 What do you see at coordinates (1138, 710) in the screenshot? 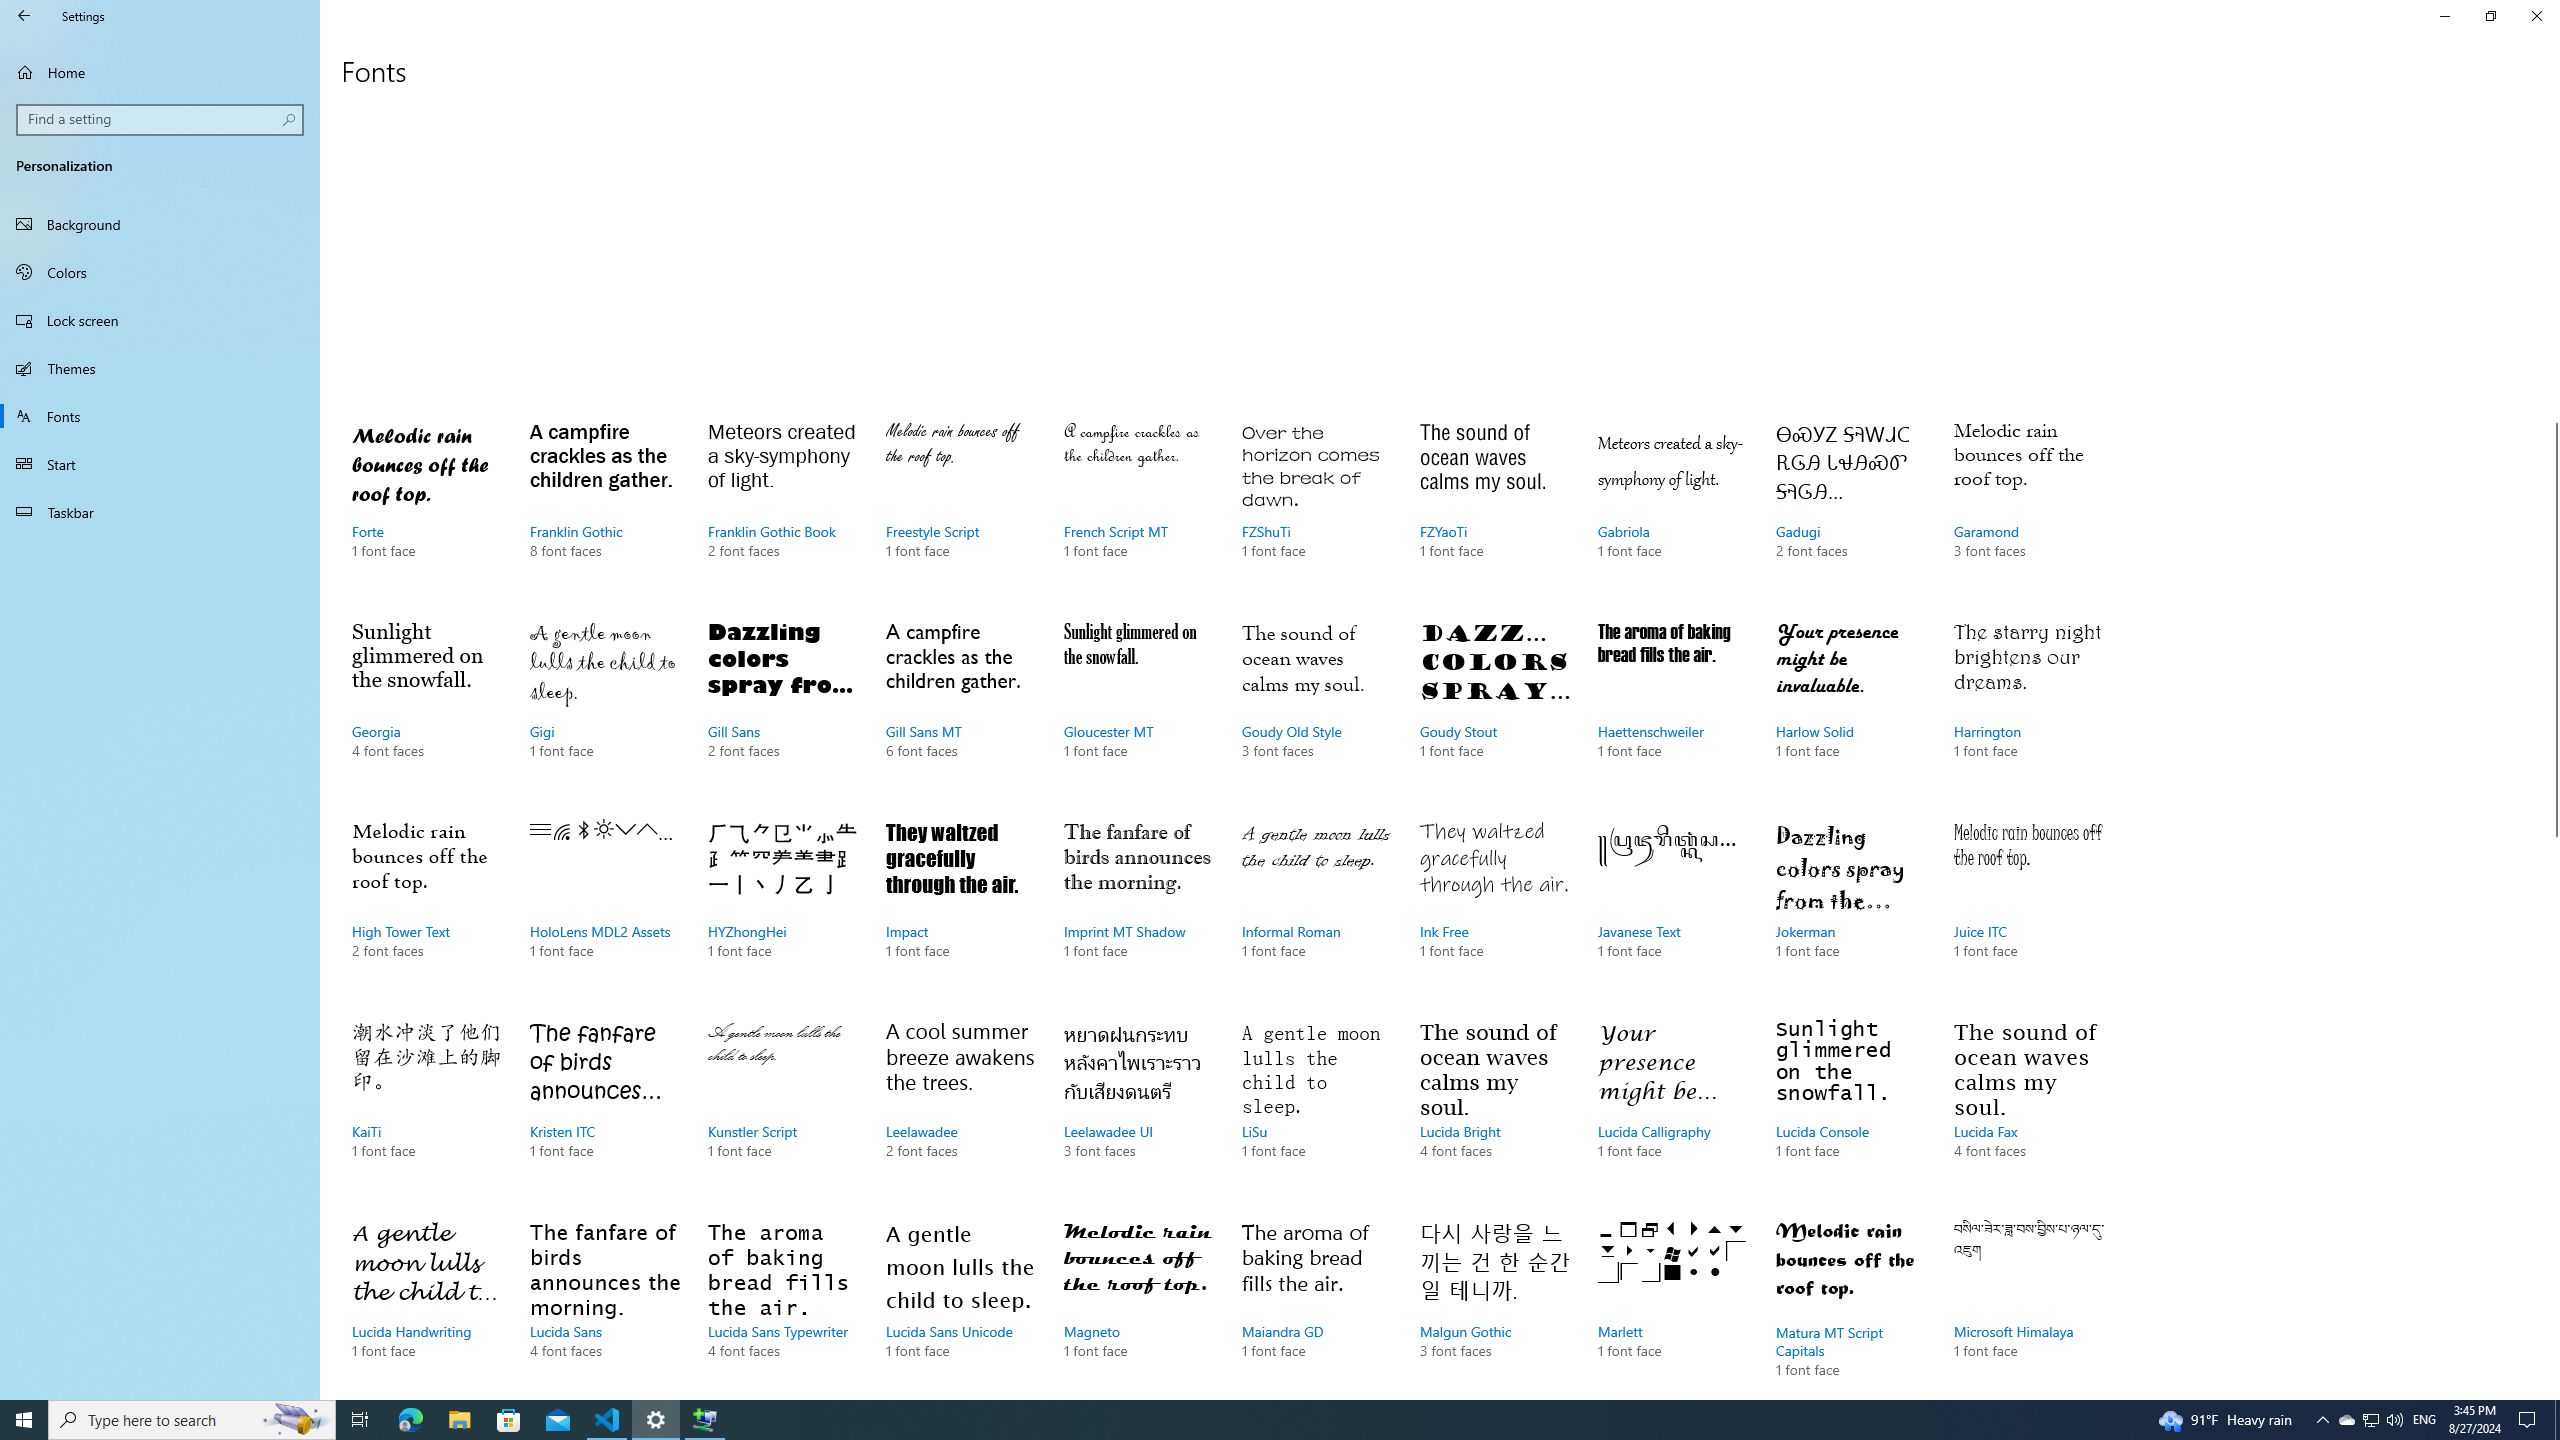
I see `Gloucester MT, 1 font face` at bounding box center [1138, 710].